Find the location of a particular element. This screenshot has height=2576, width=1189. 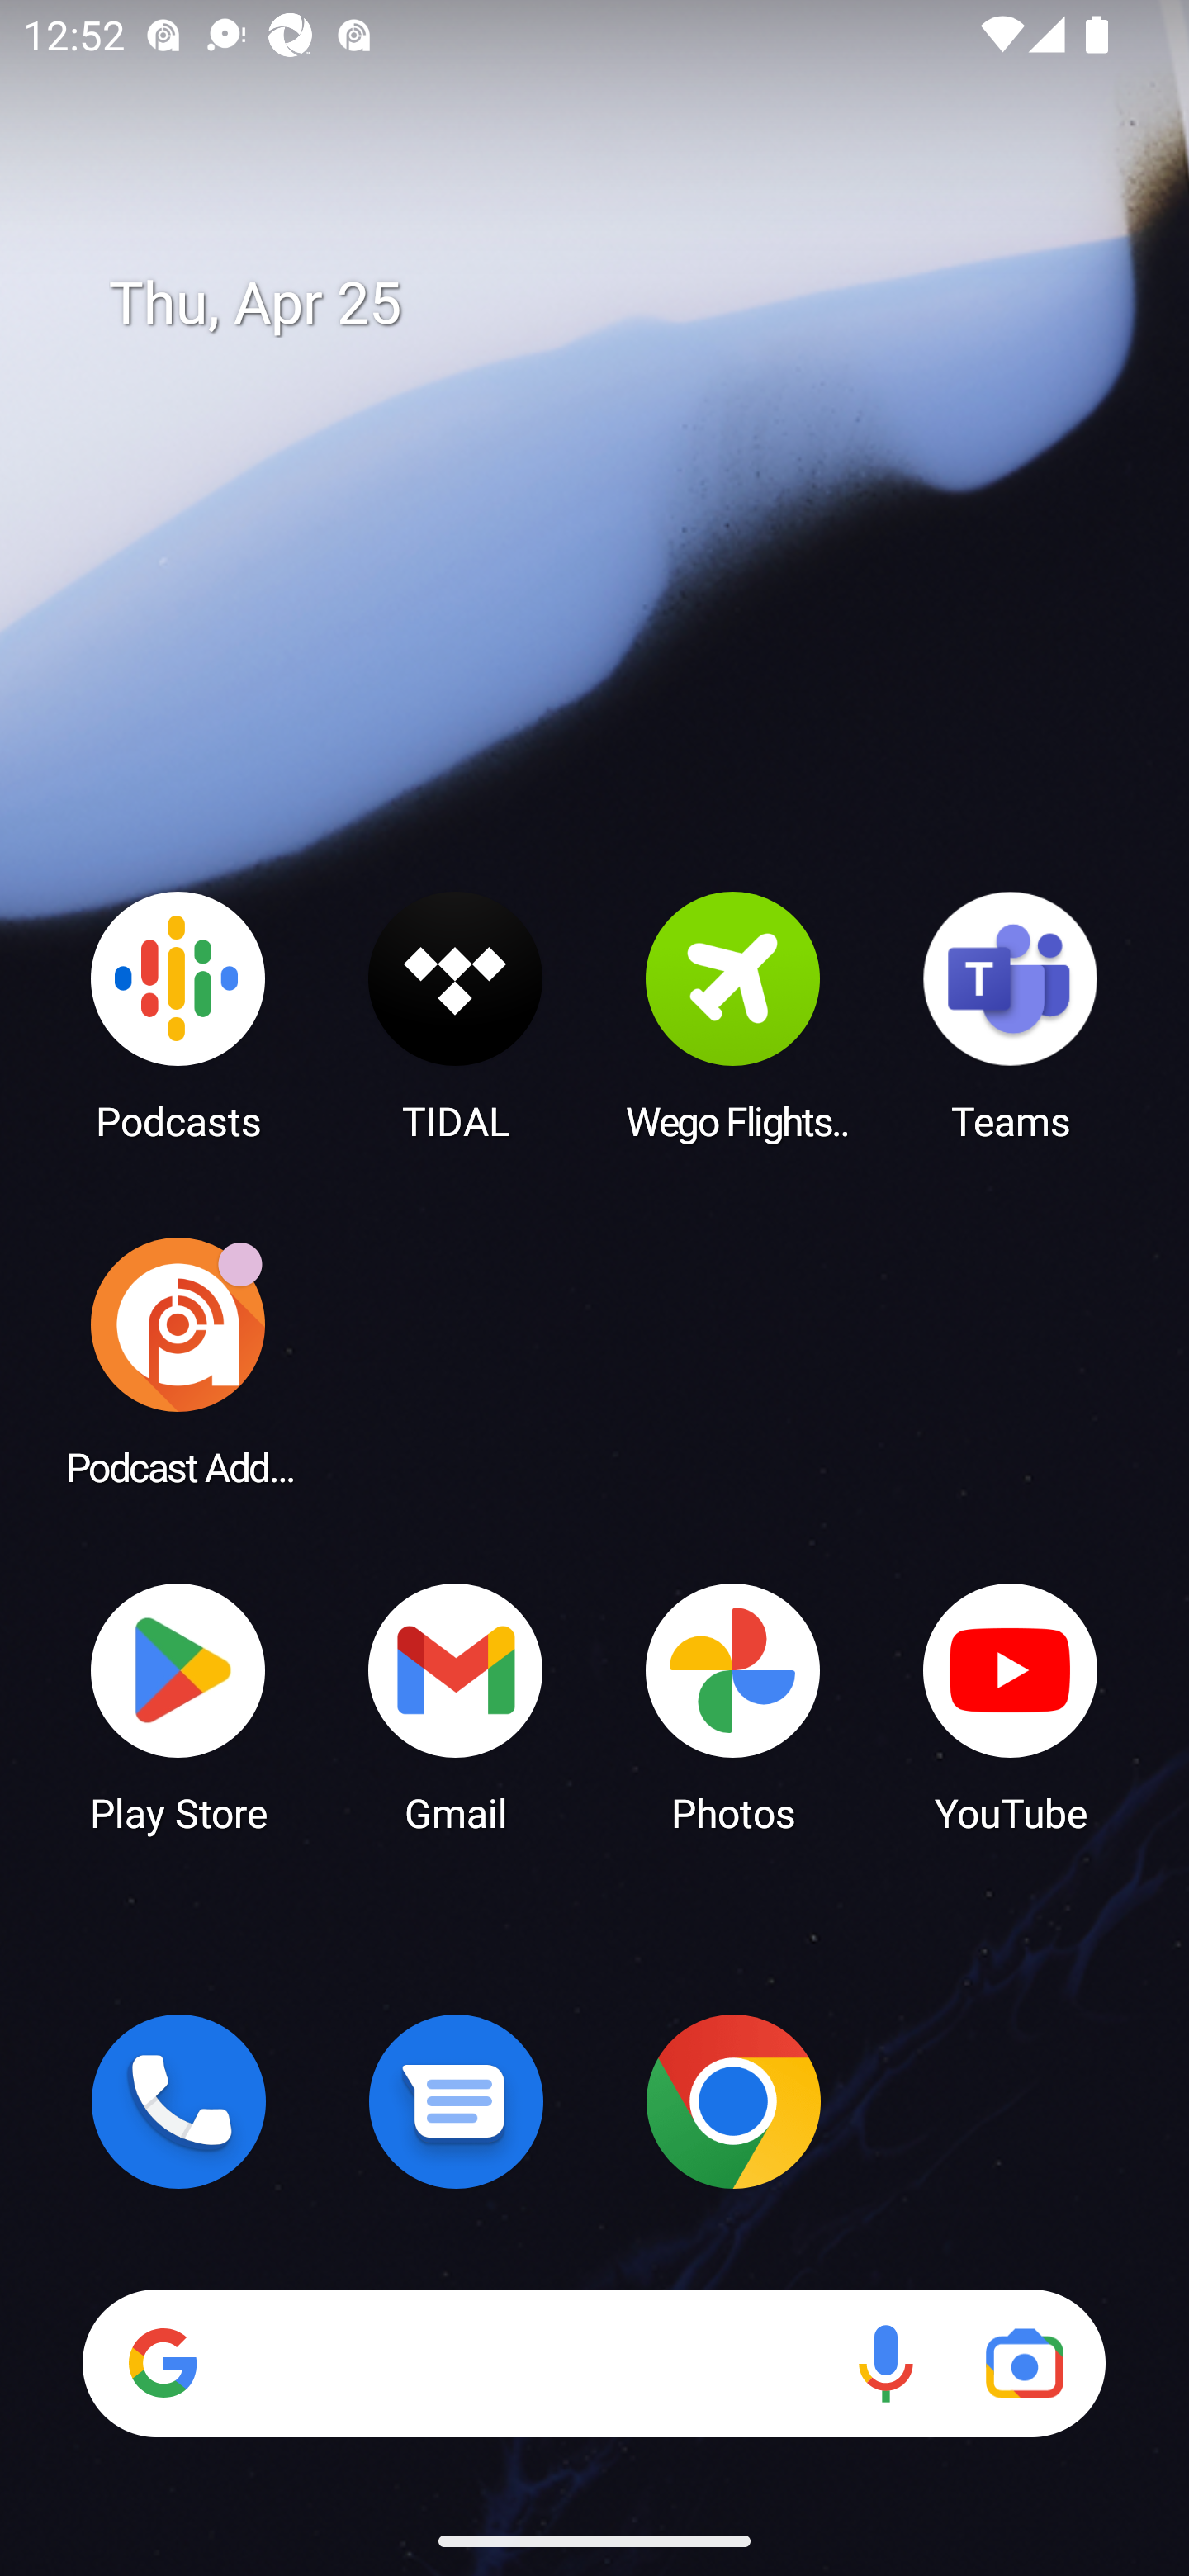

Chrome is located at coordinates (733, 2101).